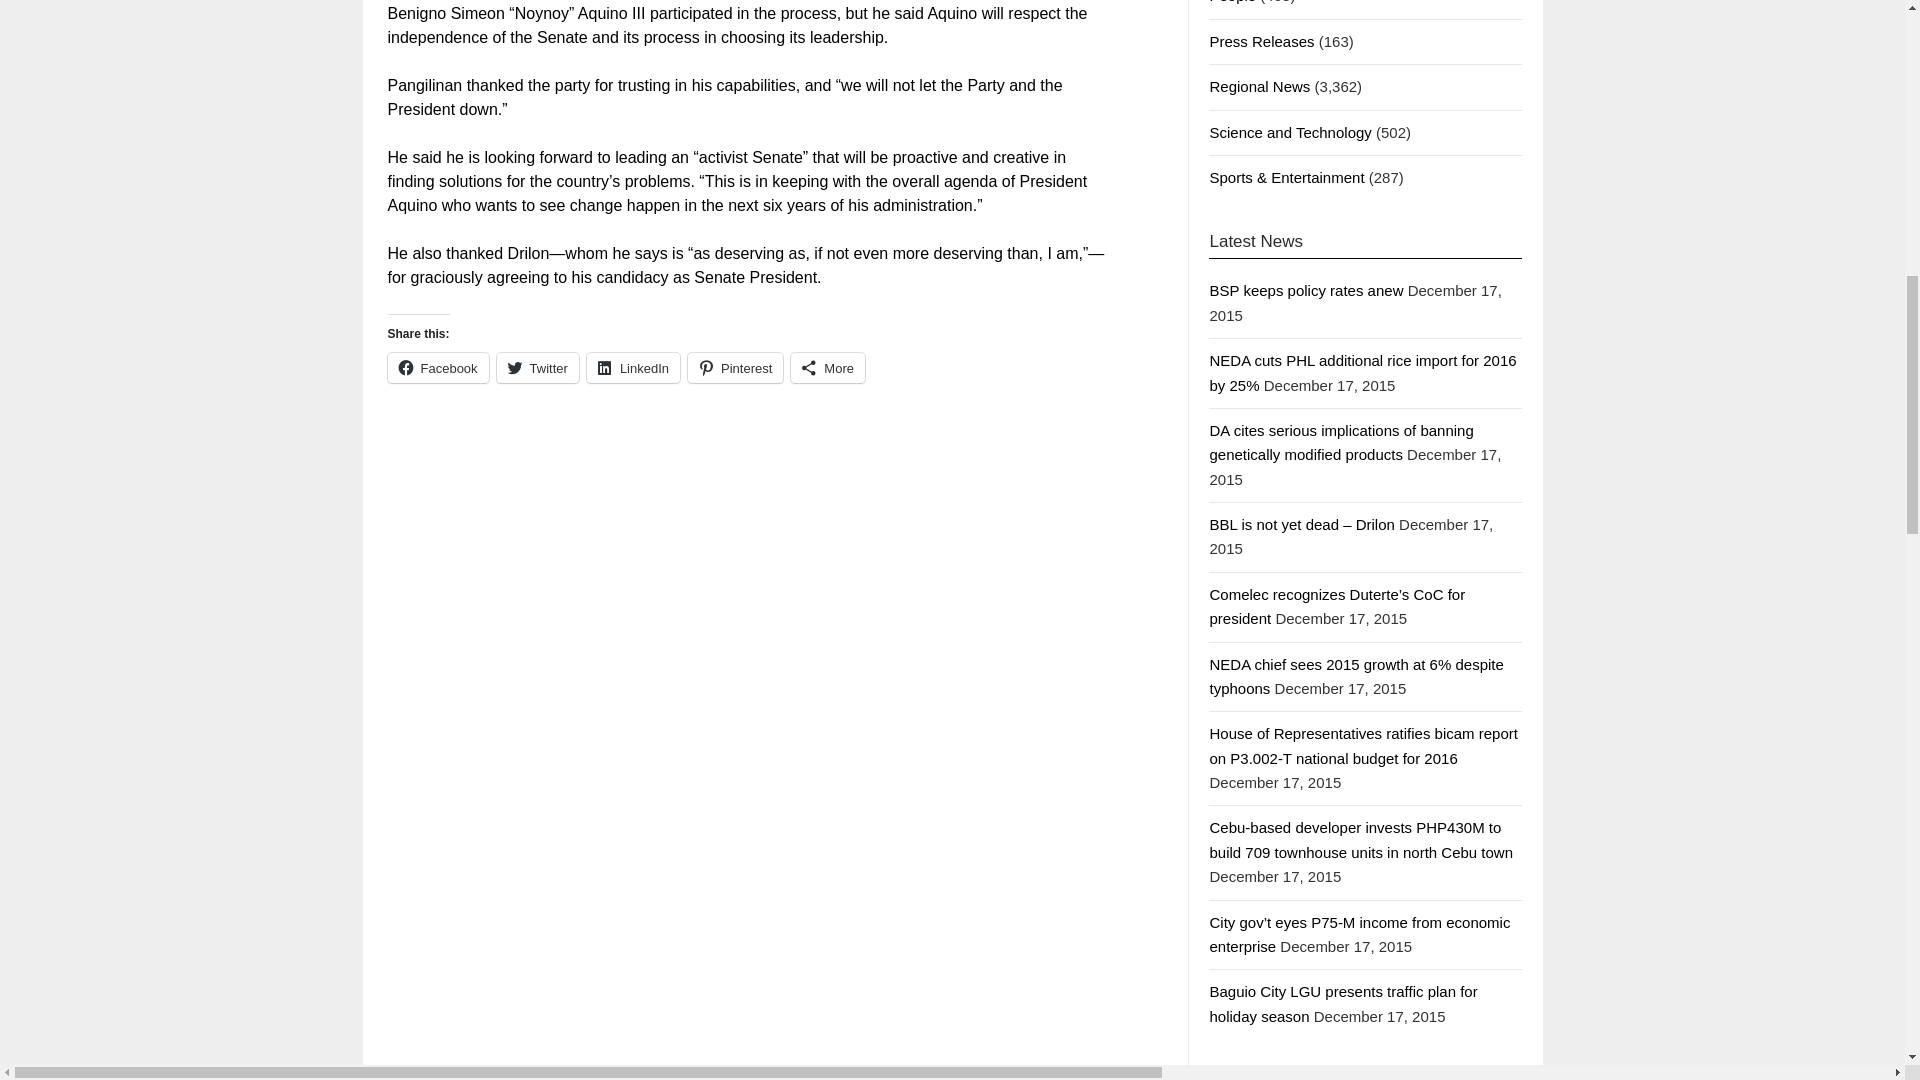 The height and width of the screenshot is (1080, 1920). I want to click on Click to share on LinkedIn, so click(633, 368).